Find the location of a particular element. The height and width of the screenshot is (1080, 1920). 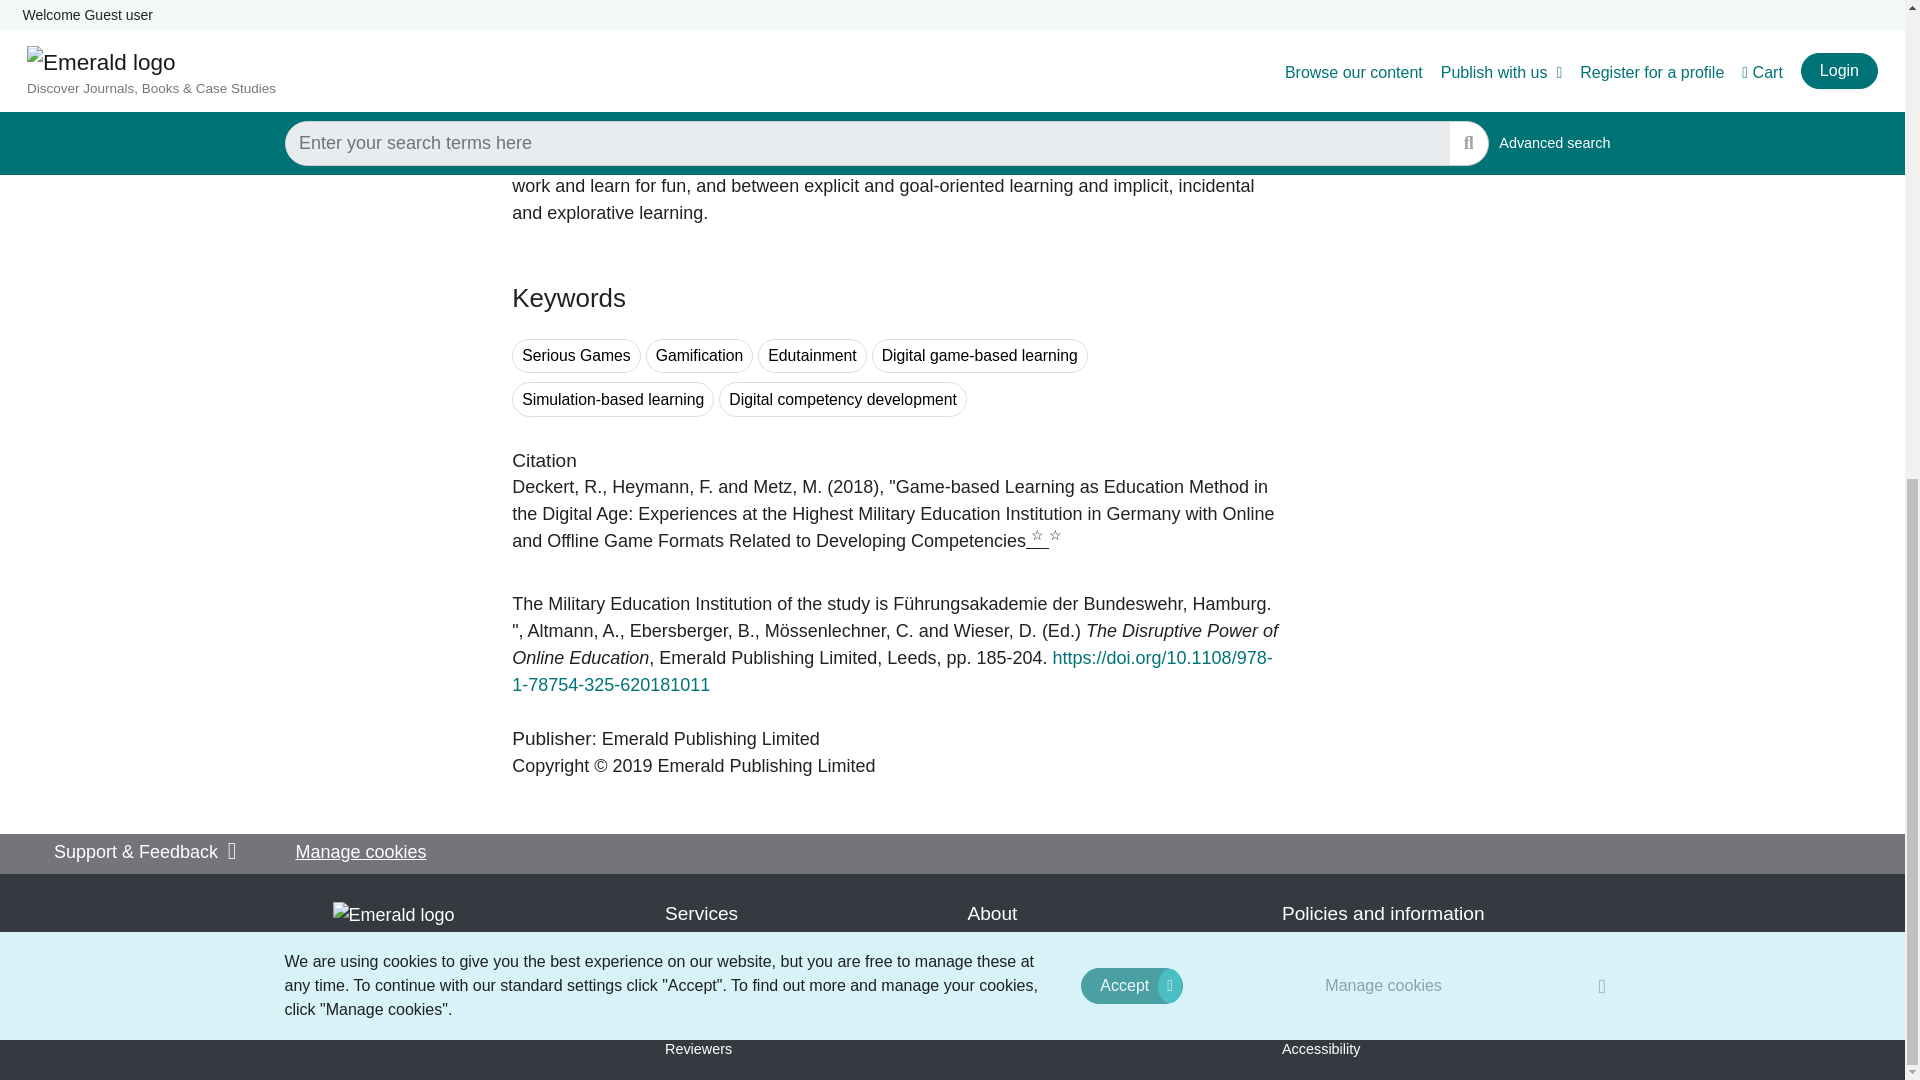

Maren Metz is located at coordinates (786, 486).